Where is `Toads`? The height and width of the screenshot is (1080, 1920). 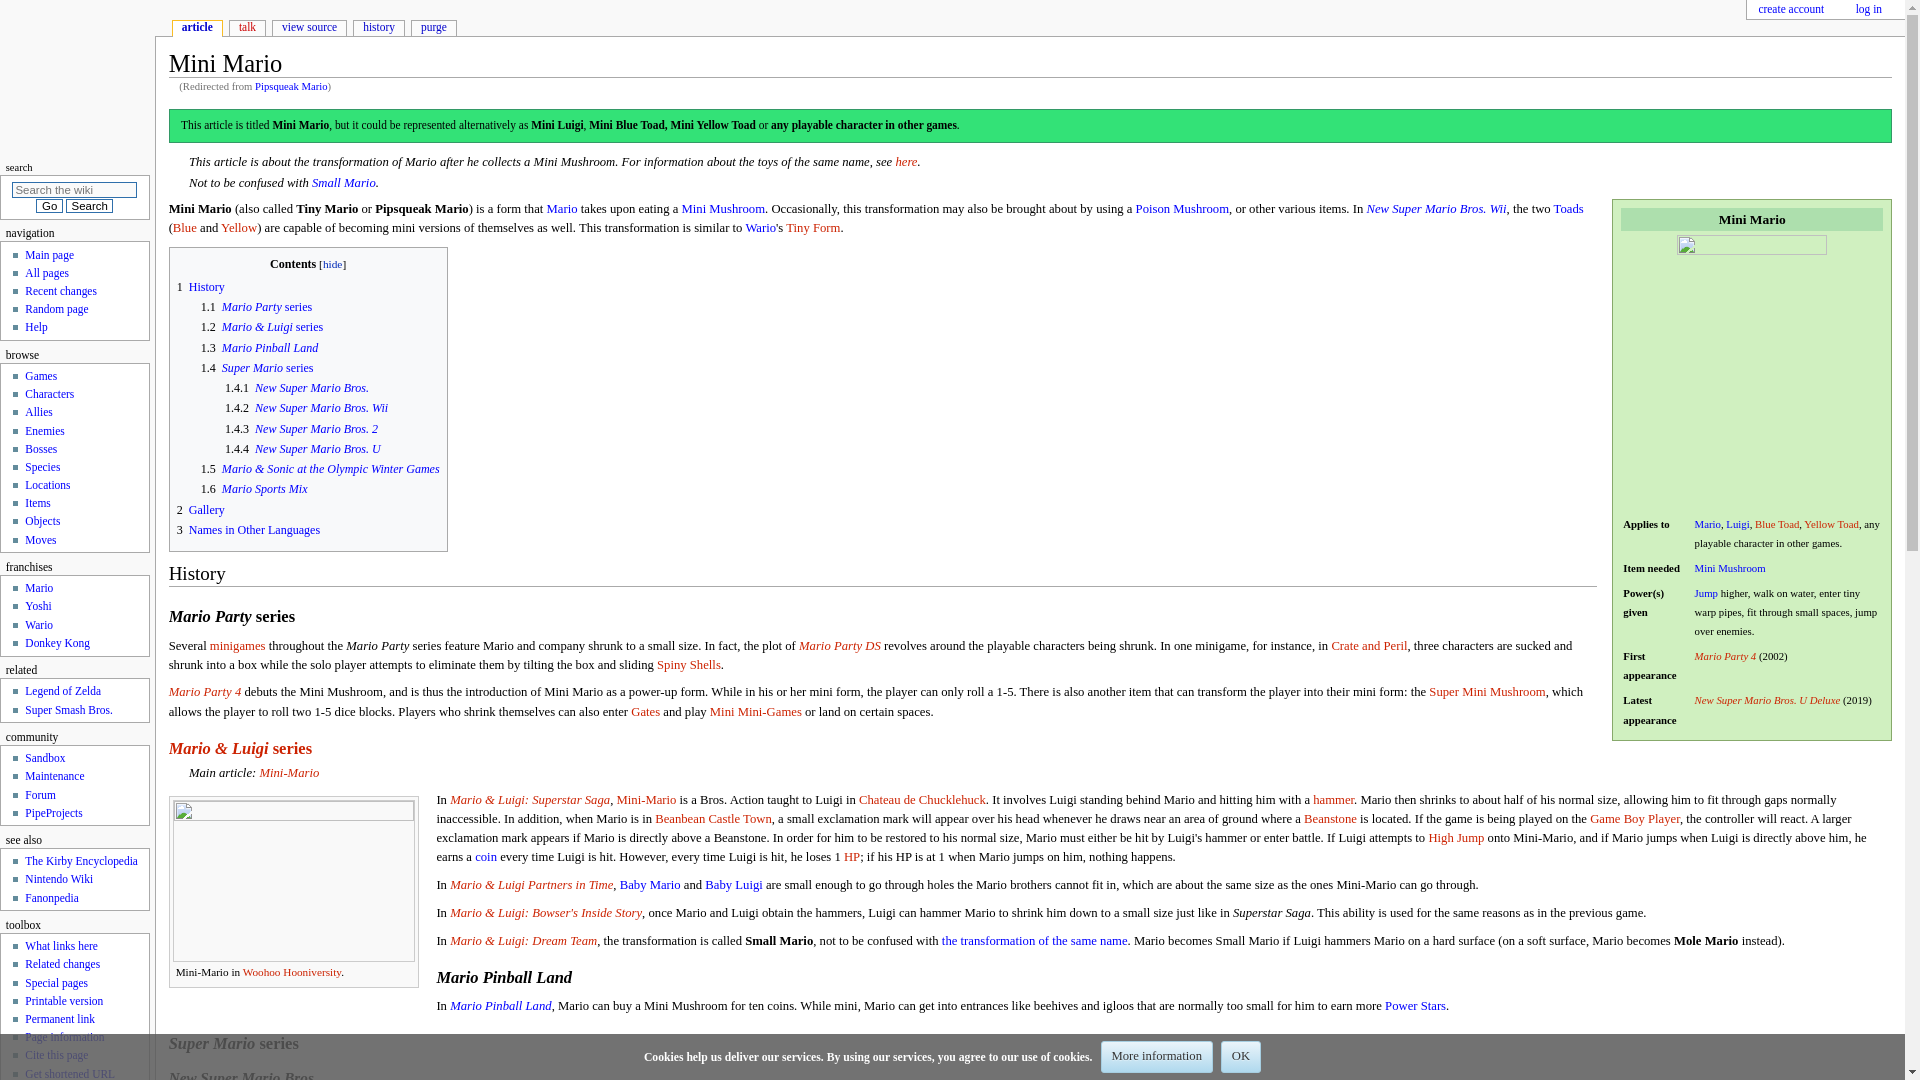
Toads is located at coordinates (1568, 208).